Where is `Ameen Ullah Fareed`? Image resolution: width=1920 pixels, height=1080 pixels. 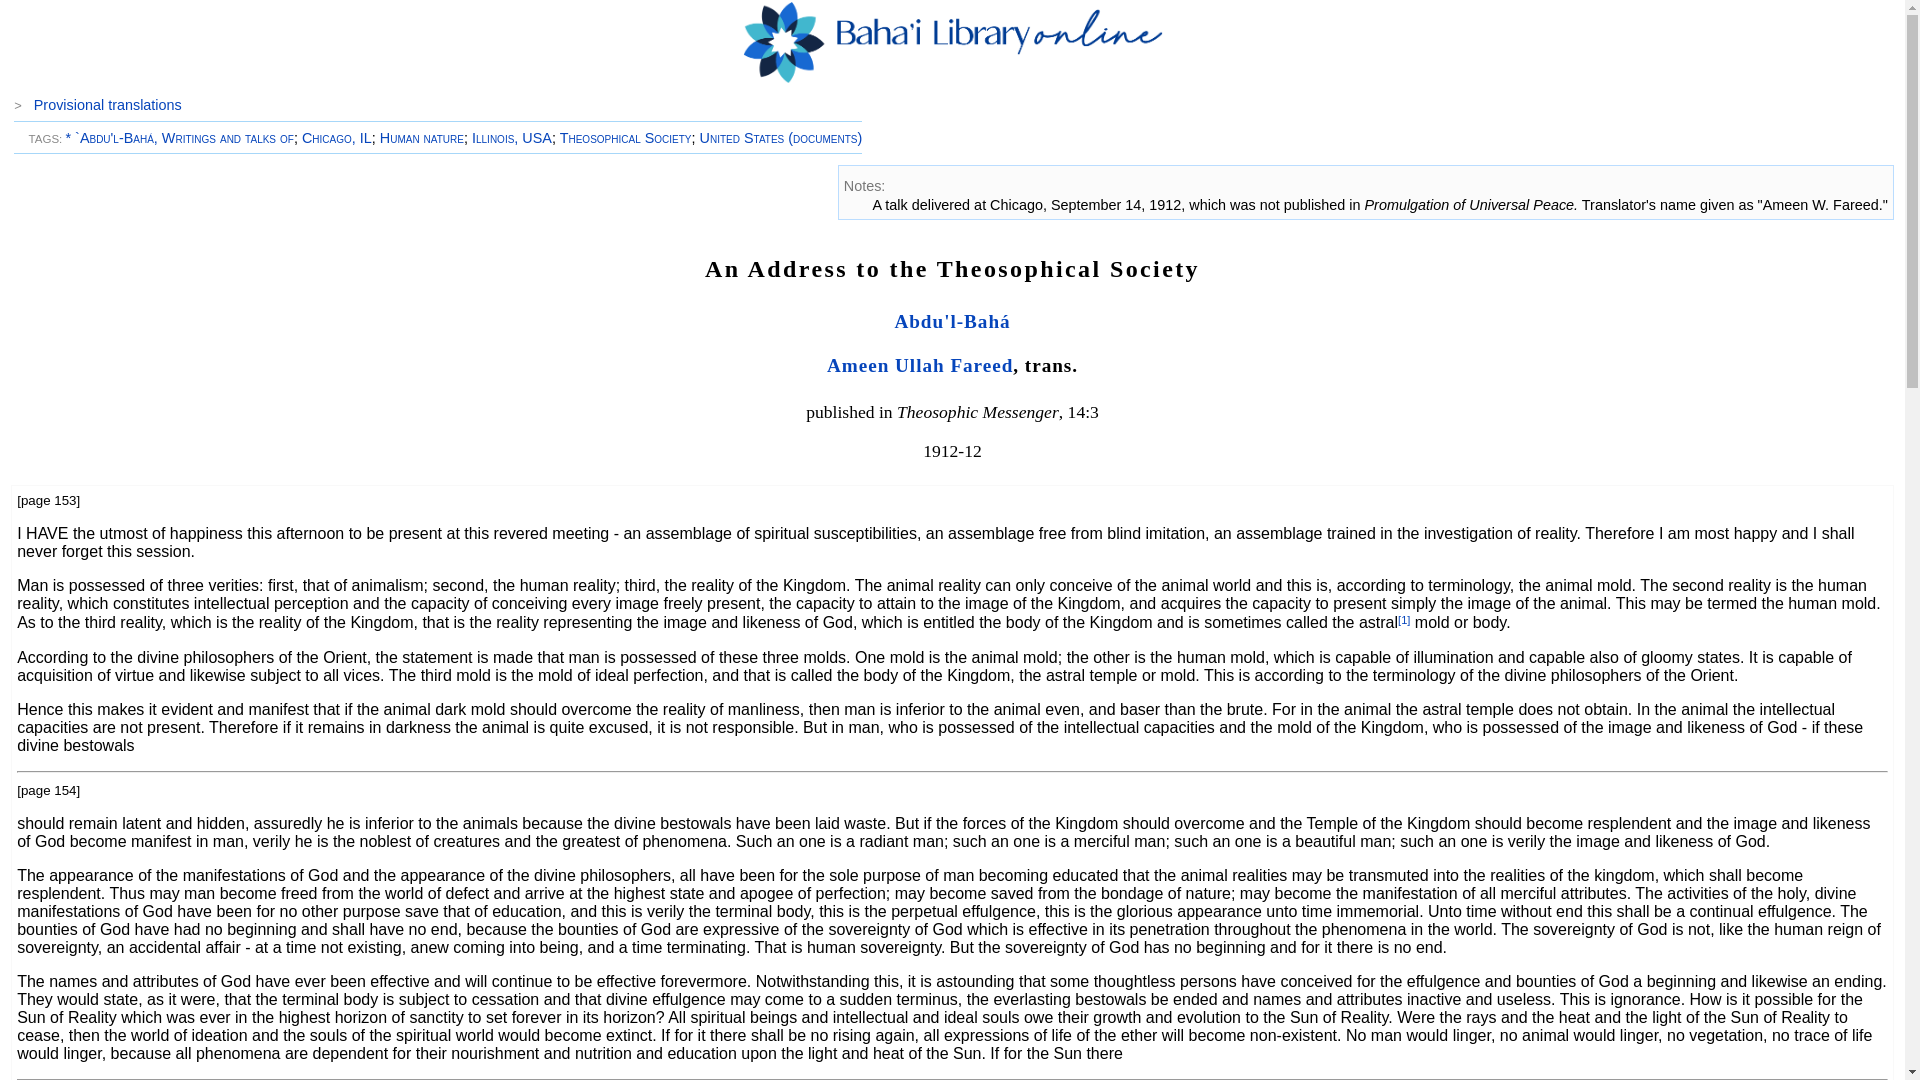
Ameen Ullah Fareed is located at coordinates (920, 365).